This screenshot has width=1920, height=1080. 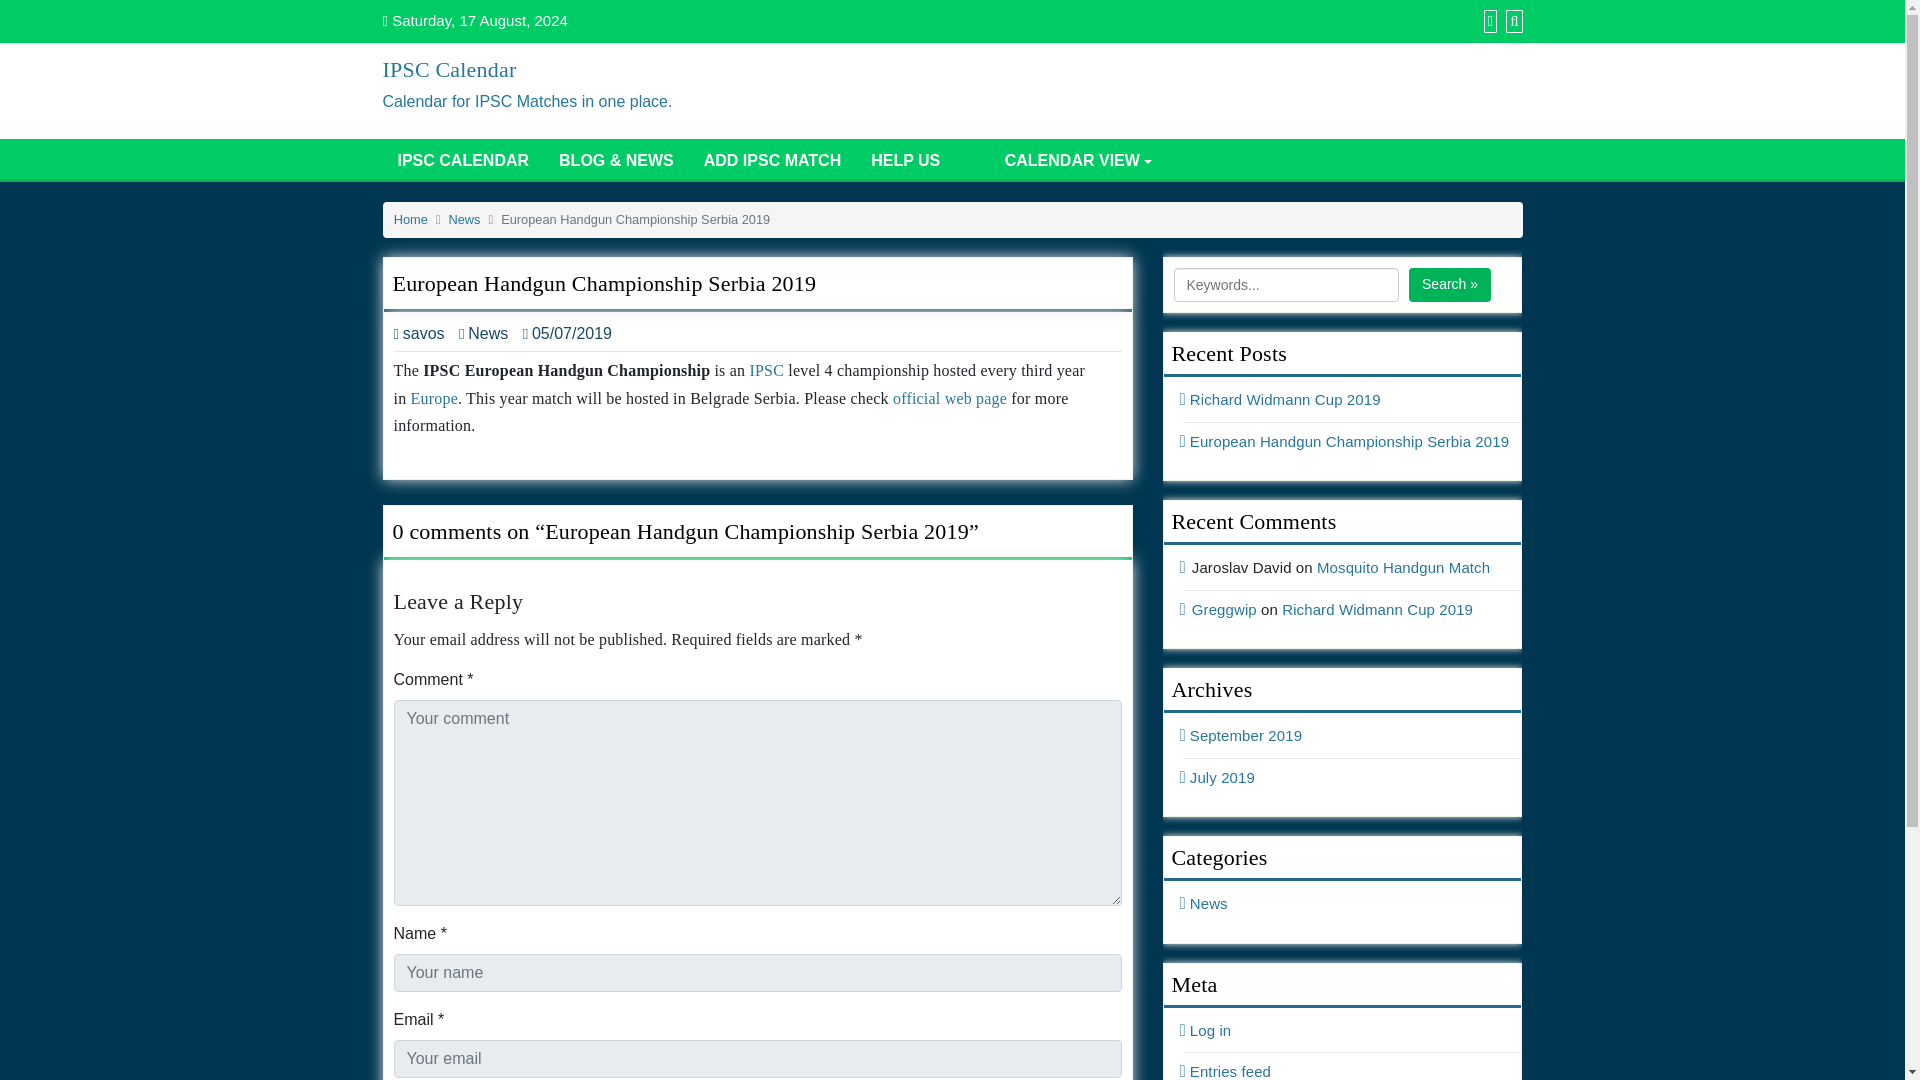 I want to click on Richard Widmann Cup 2019, so click(x=1282, y=399).